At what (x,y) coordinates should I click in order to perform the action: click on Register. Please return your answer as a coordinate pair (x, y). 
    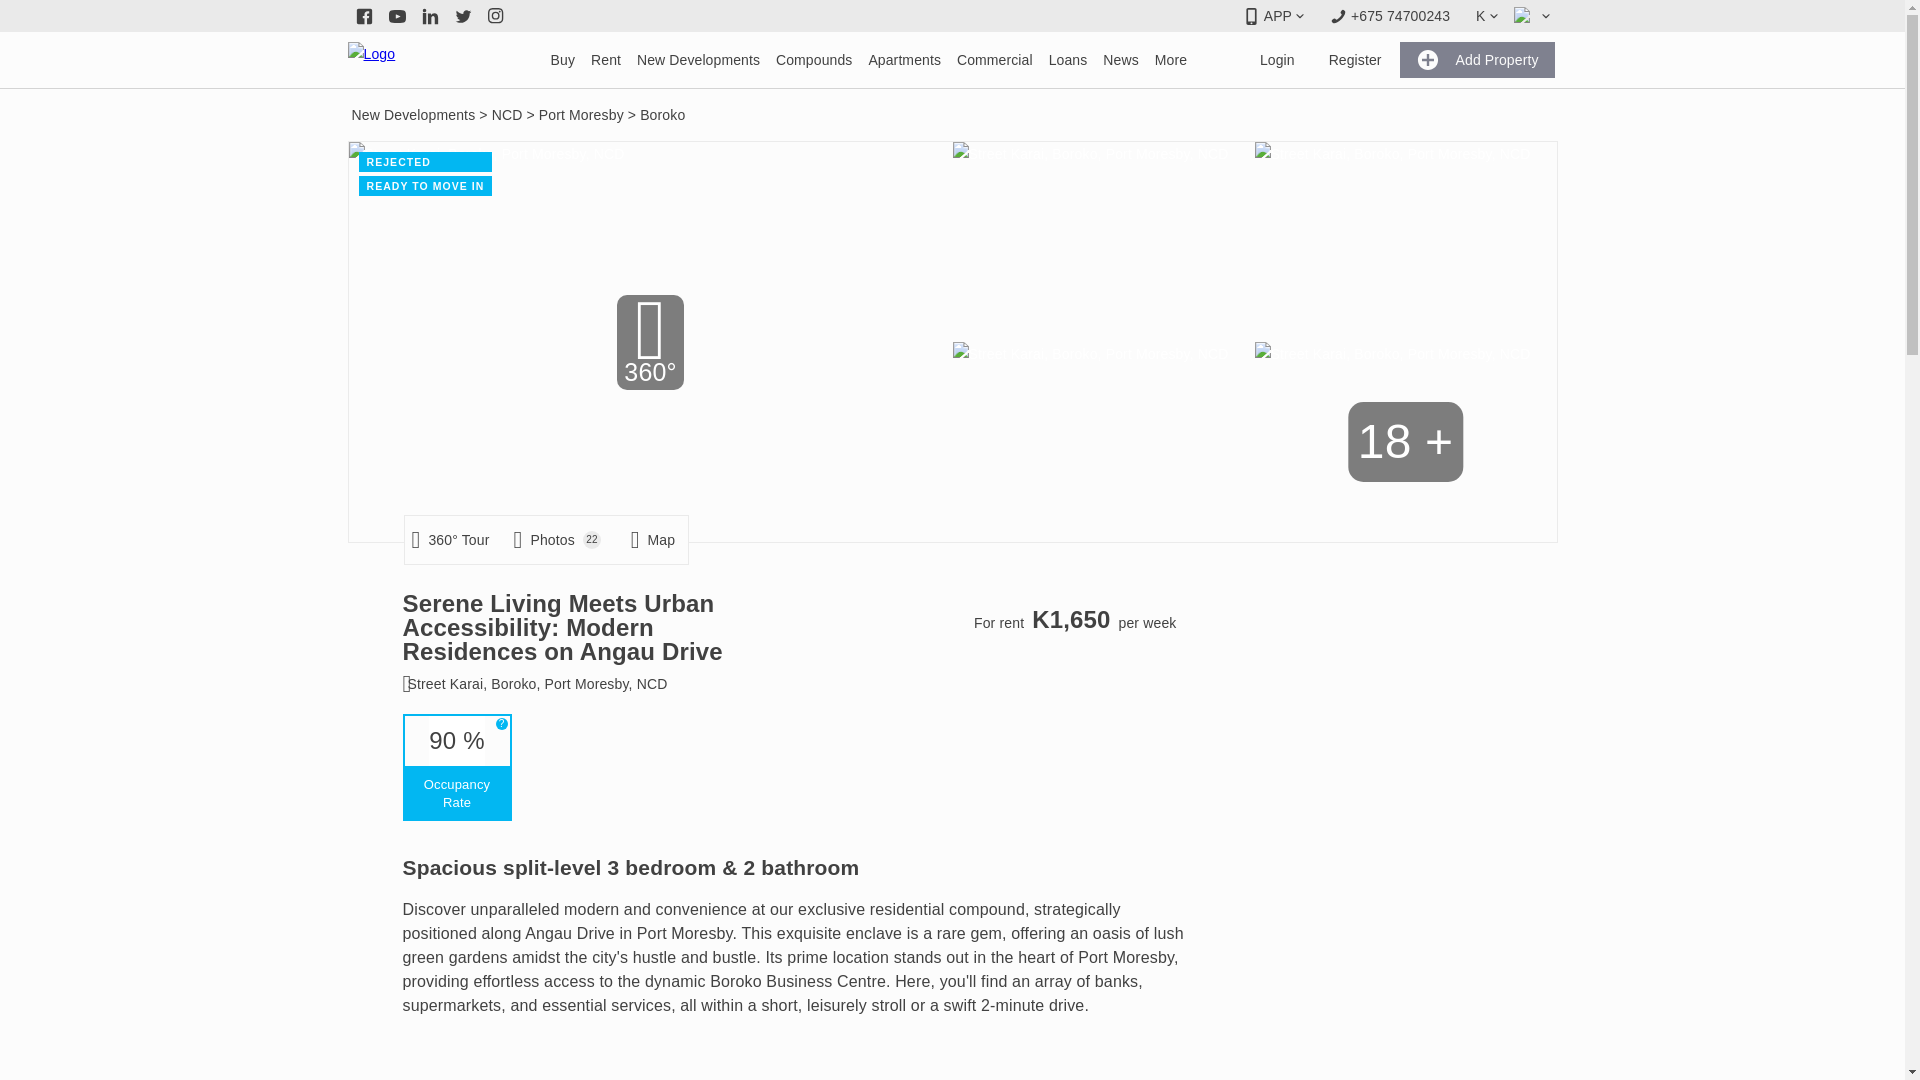
    Looking at the image, I should click on (1355, 60).